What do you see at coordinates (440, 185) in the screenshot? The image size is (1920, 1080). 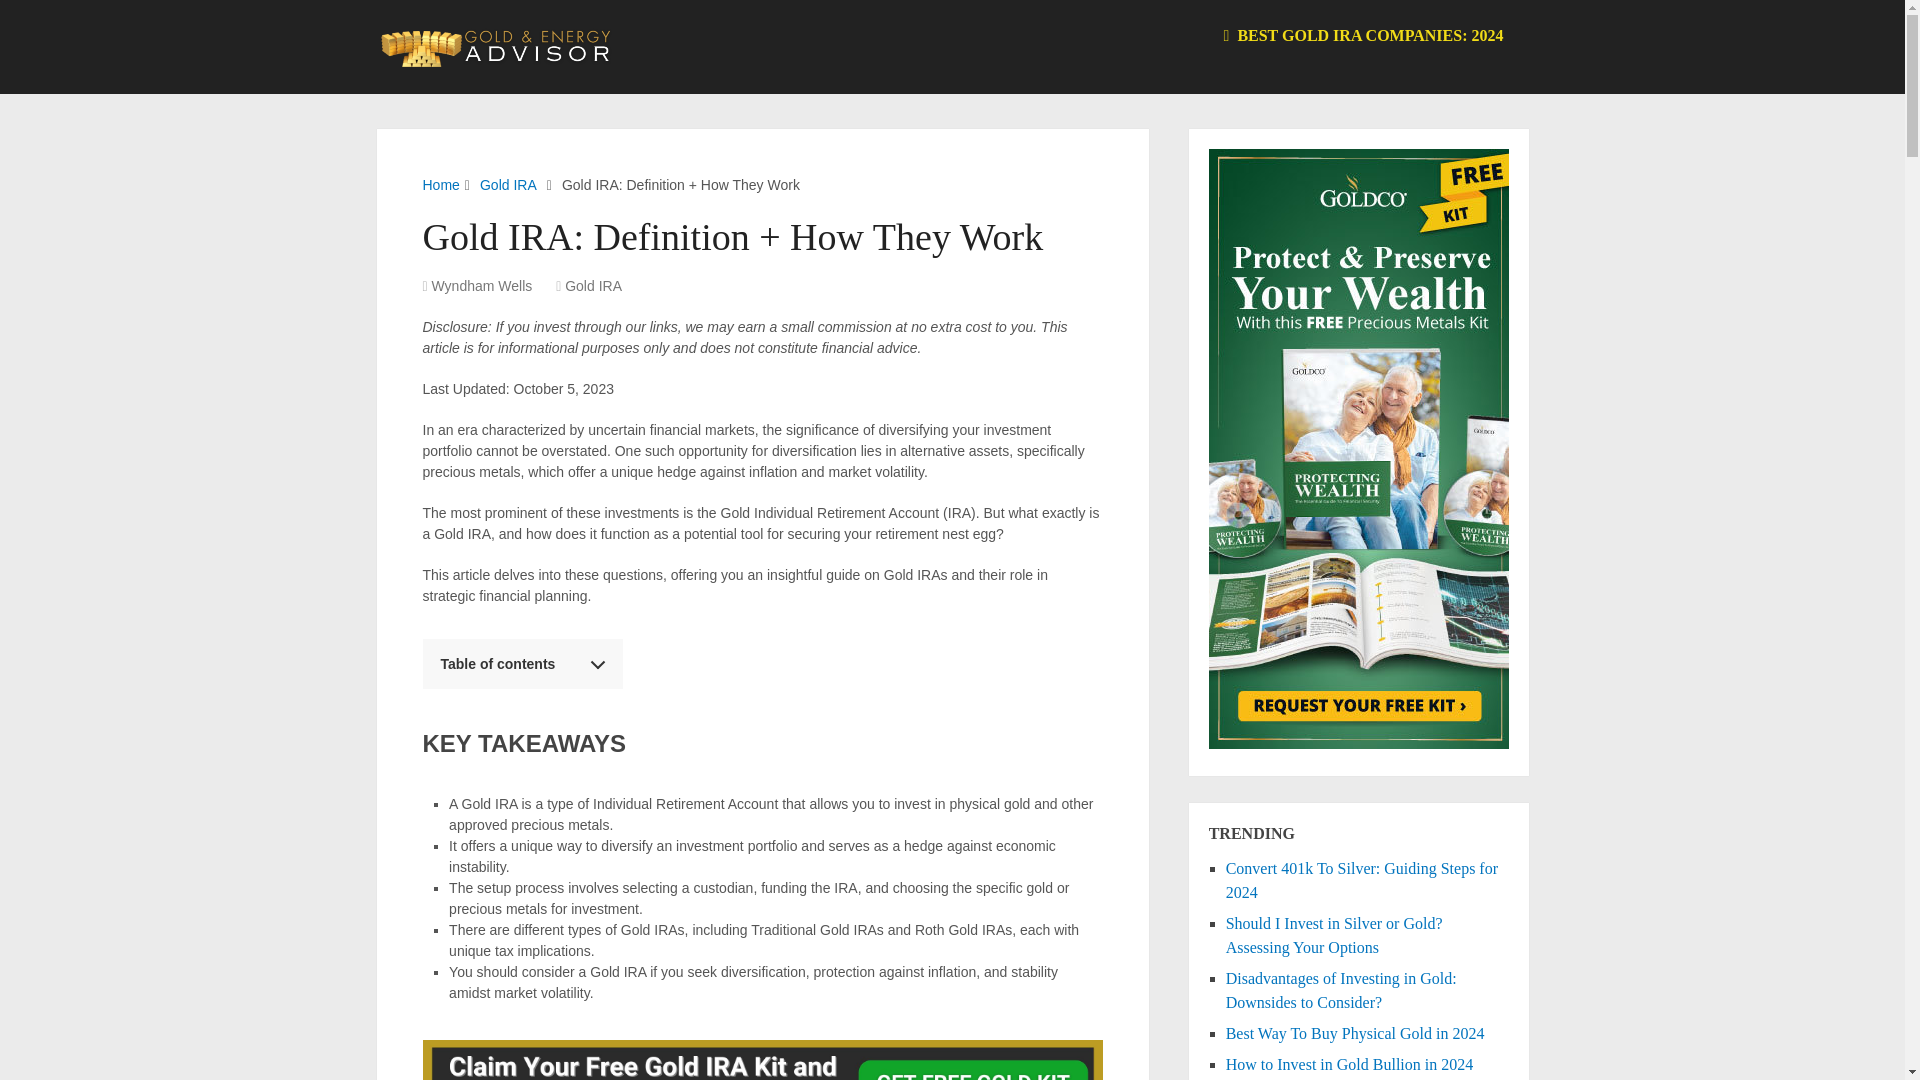 I see `Home` at bounding box center [440, 185].